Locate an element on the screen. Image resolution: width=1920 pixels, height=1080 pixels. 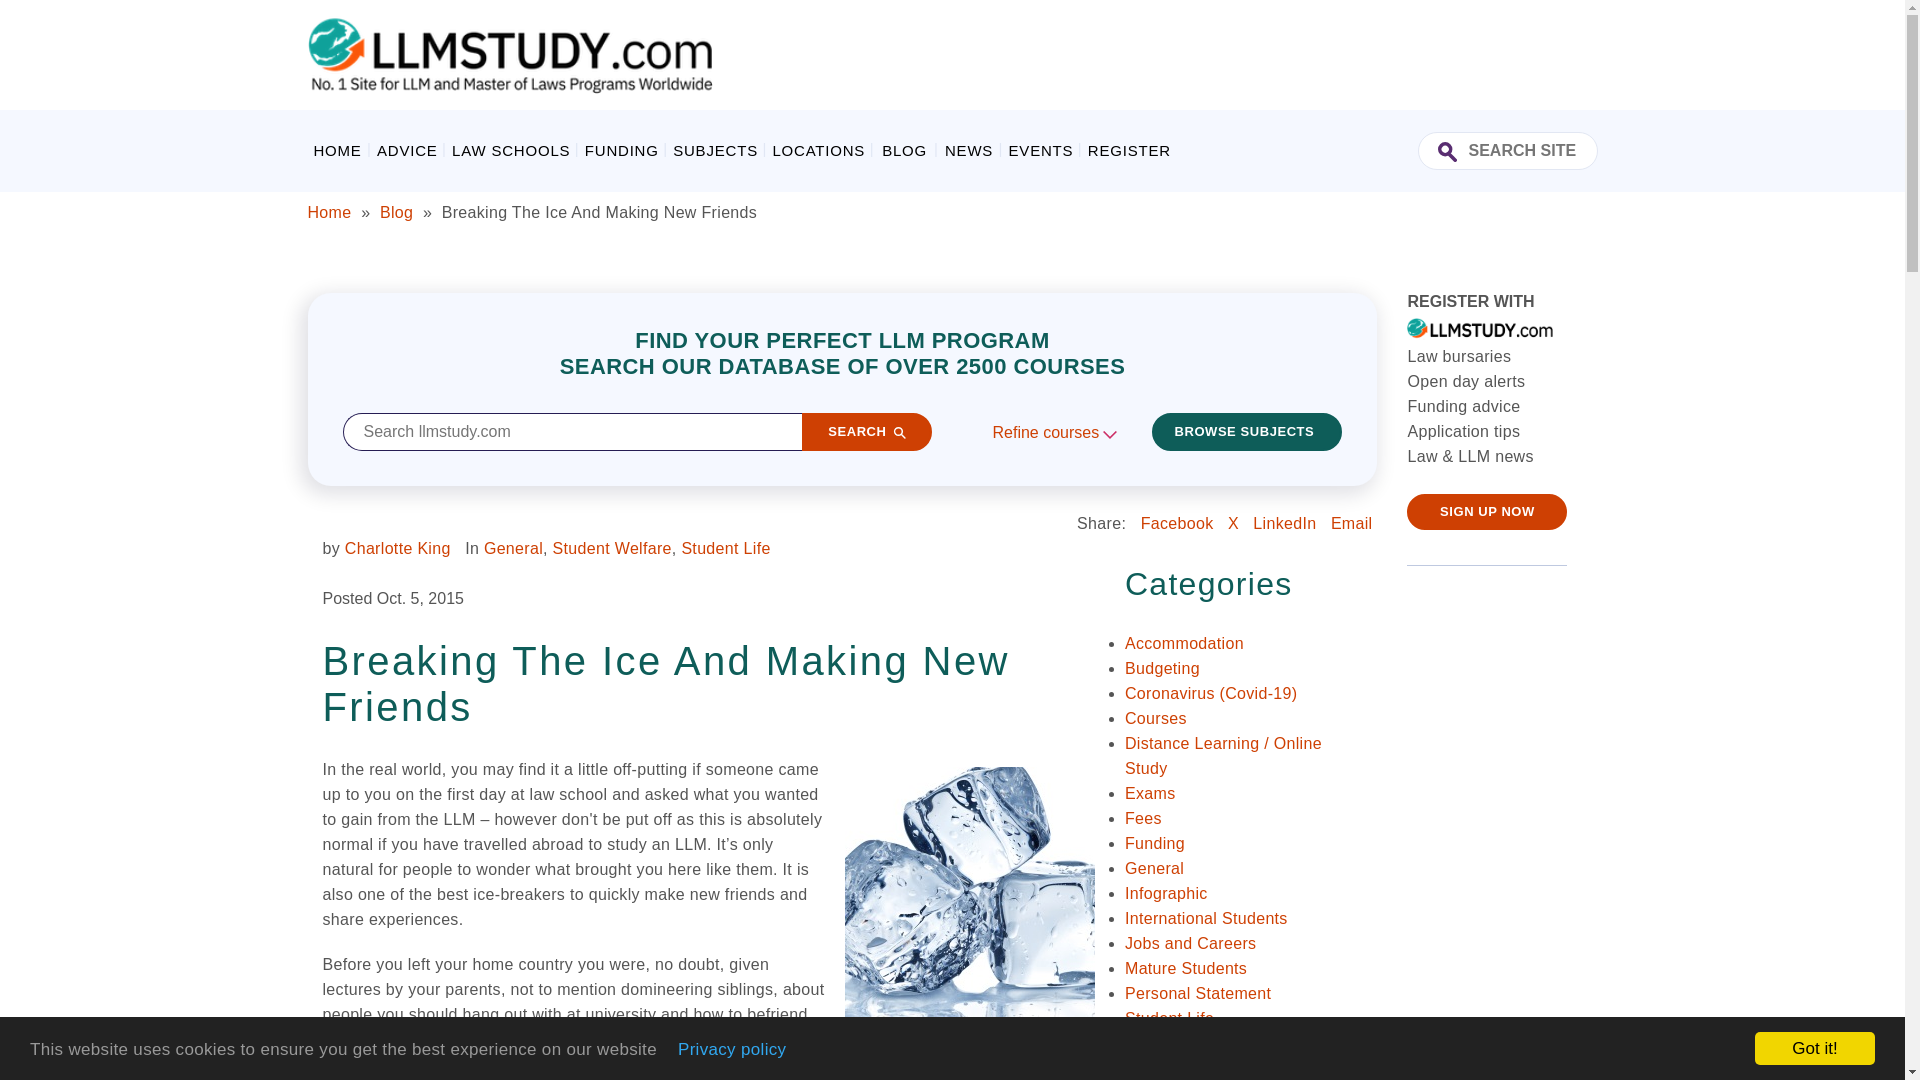
Search Site: is located at coordinates (1508, 150).